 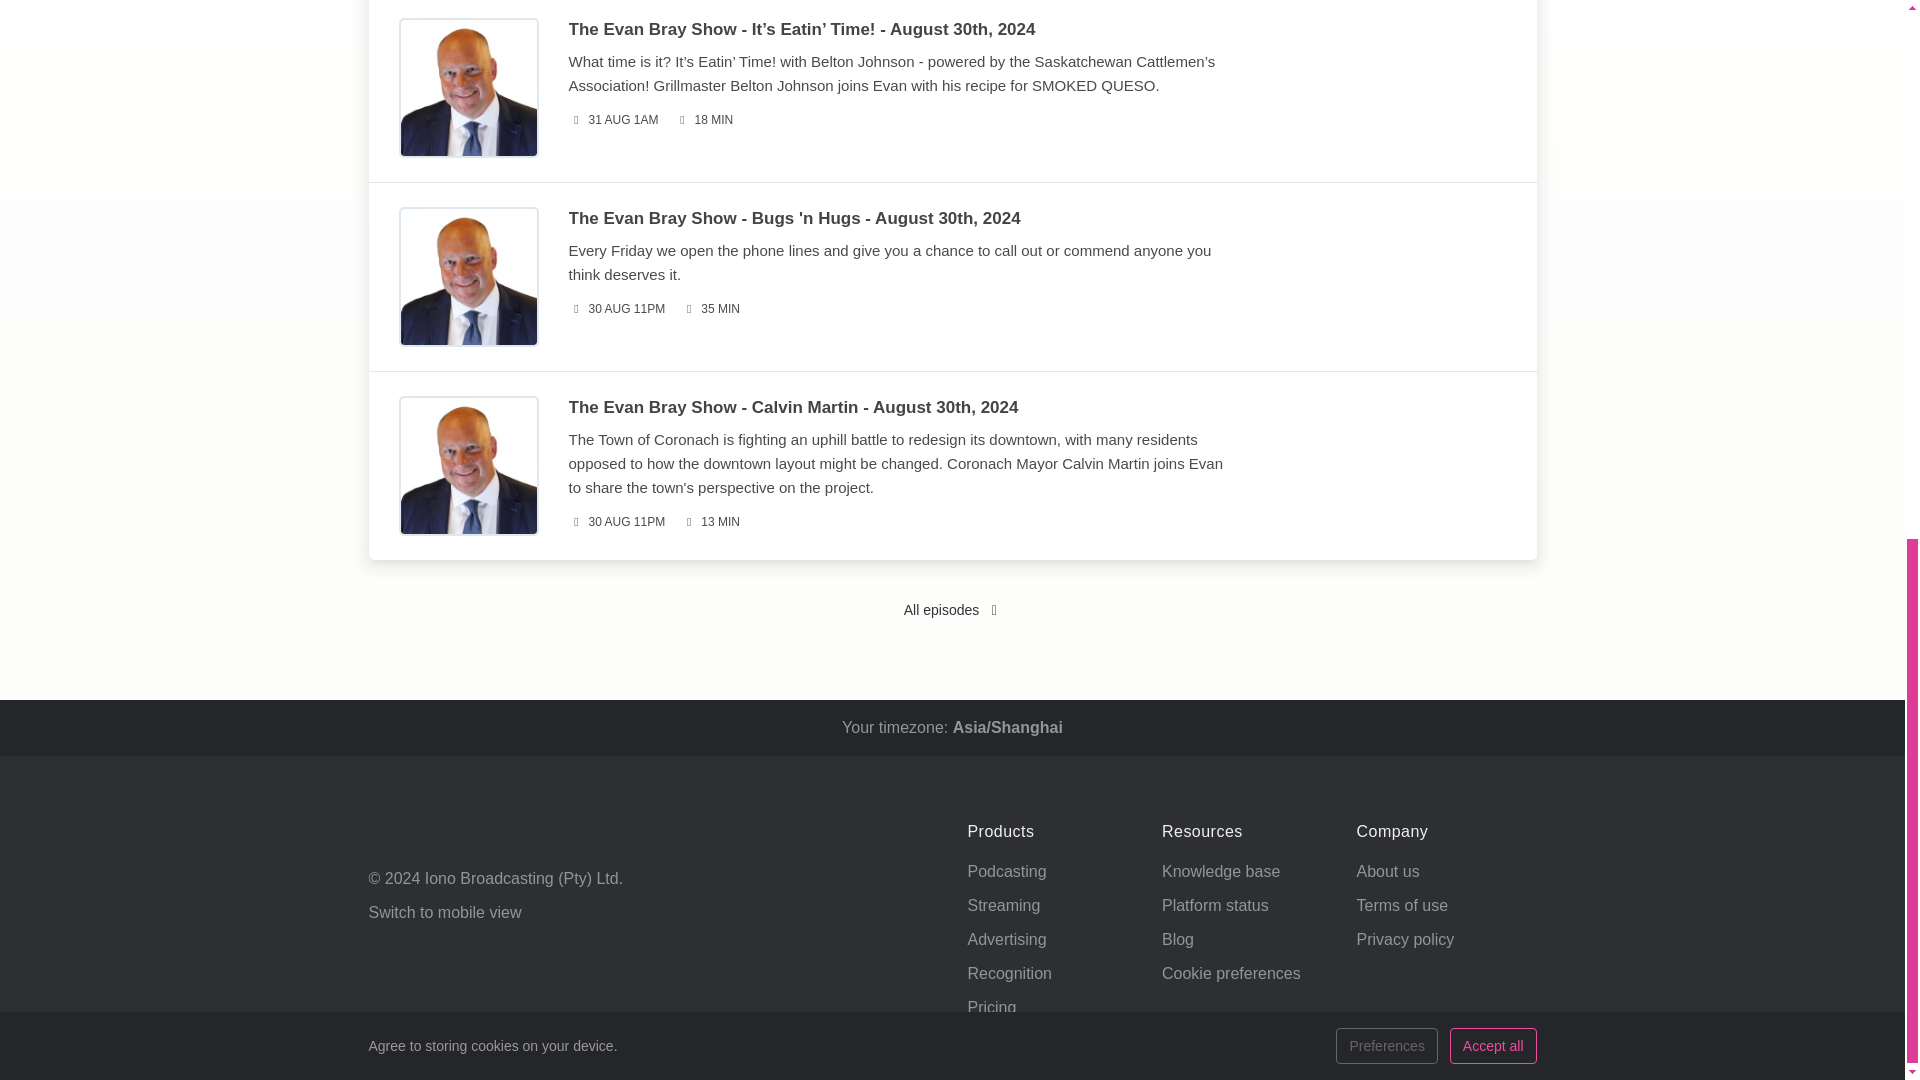 I want to click on Published, so click(x=616, y=309).